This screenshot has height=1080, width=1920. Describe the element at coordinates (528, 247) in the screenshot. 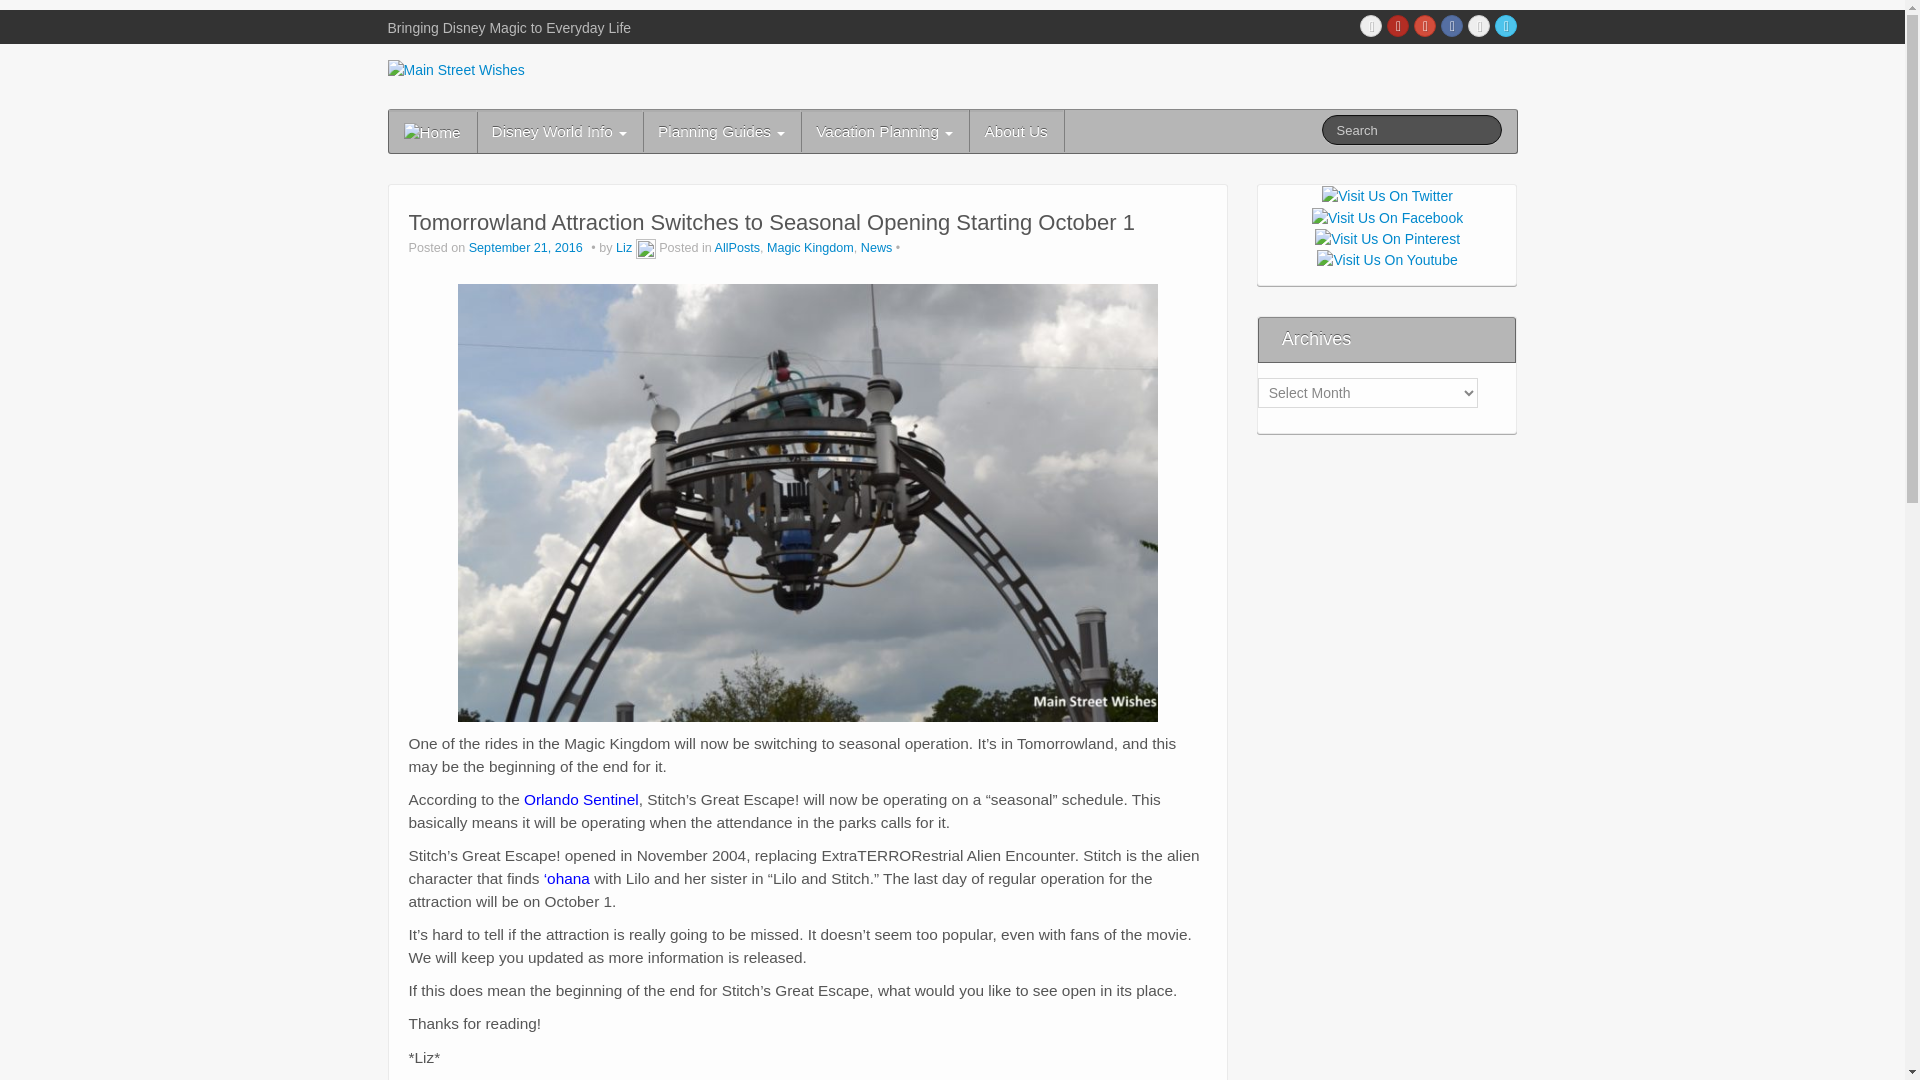

I see `1:39 pm` at that location.